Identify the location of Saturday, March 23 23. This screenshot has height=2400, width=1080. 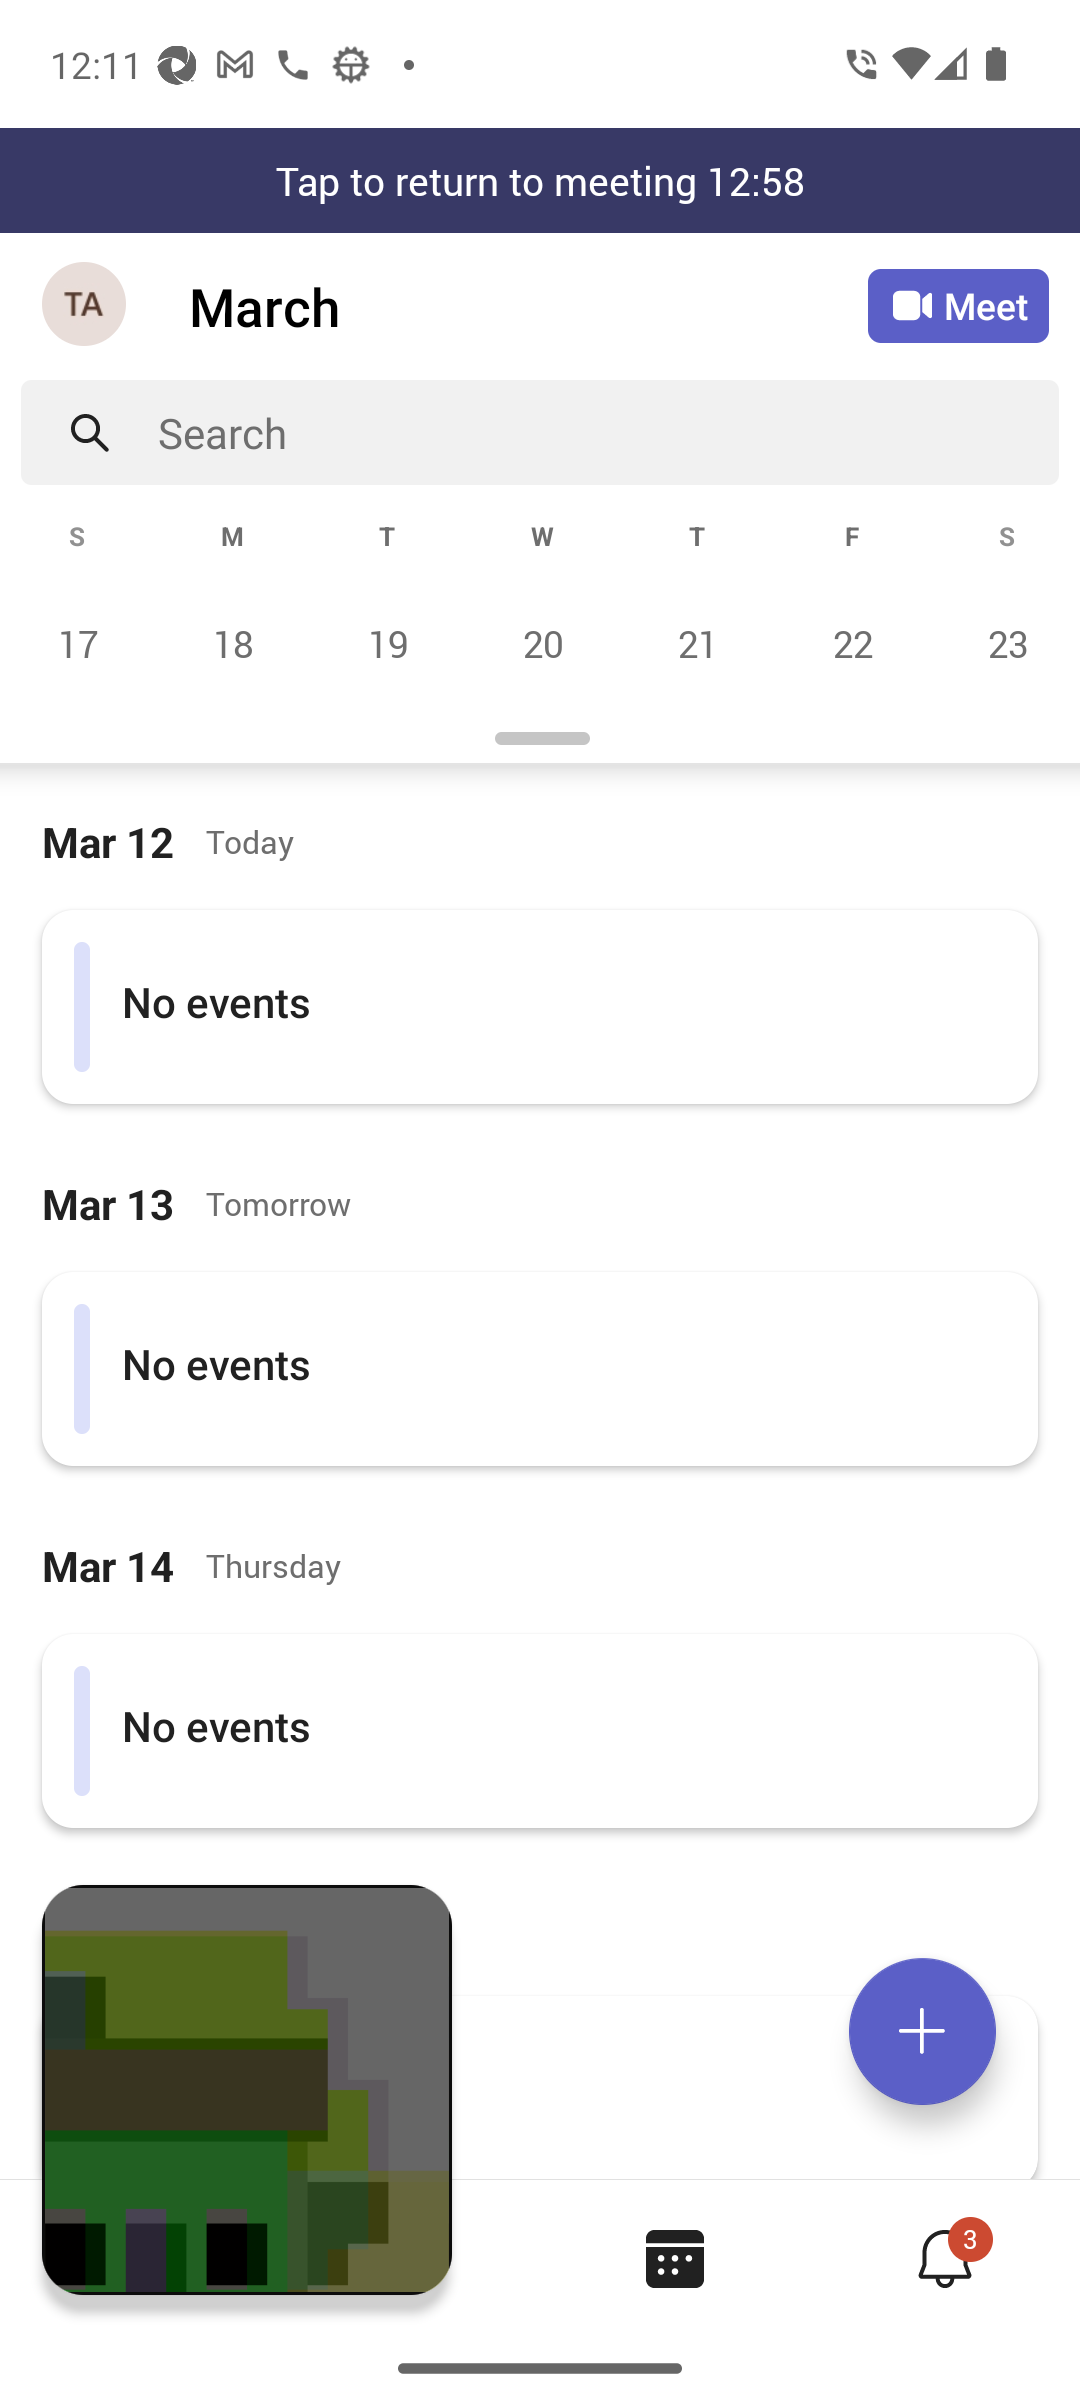
(1004, 643).